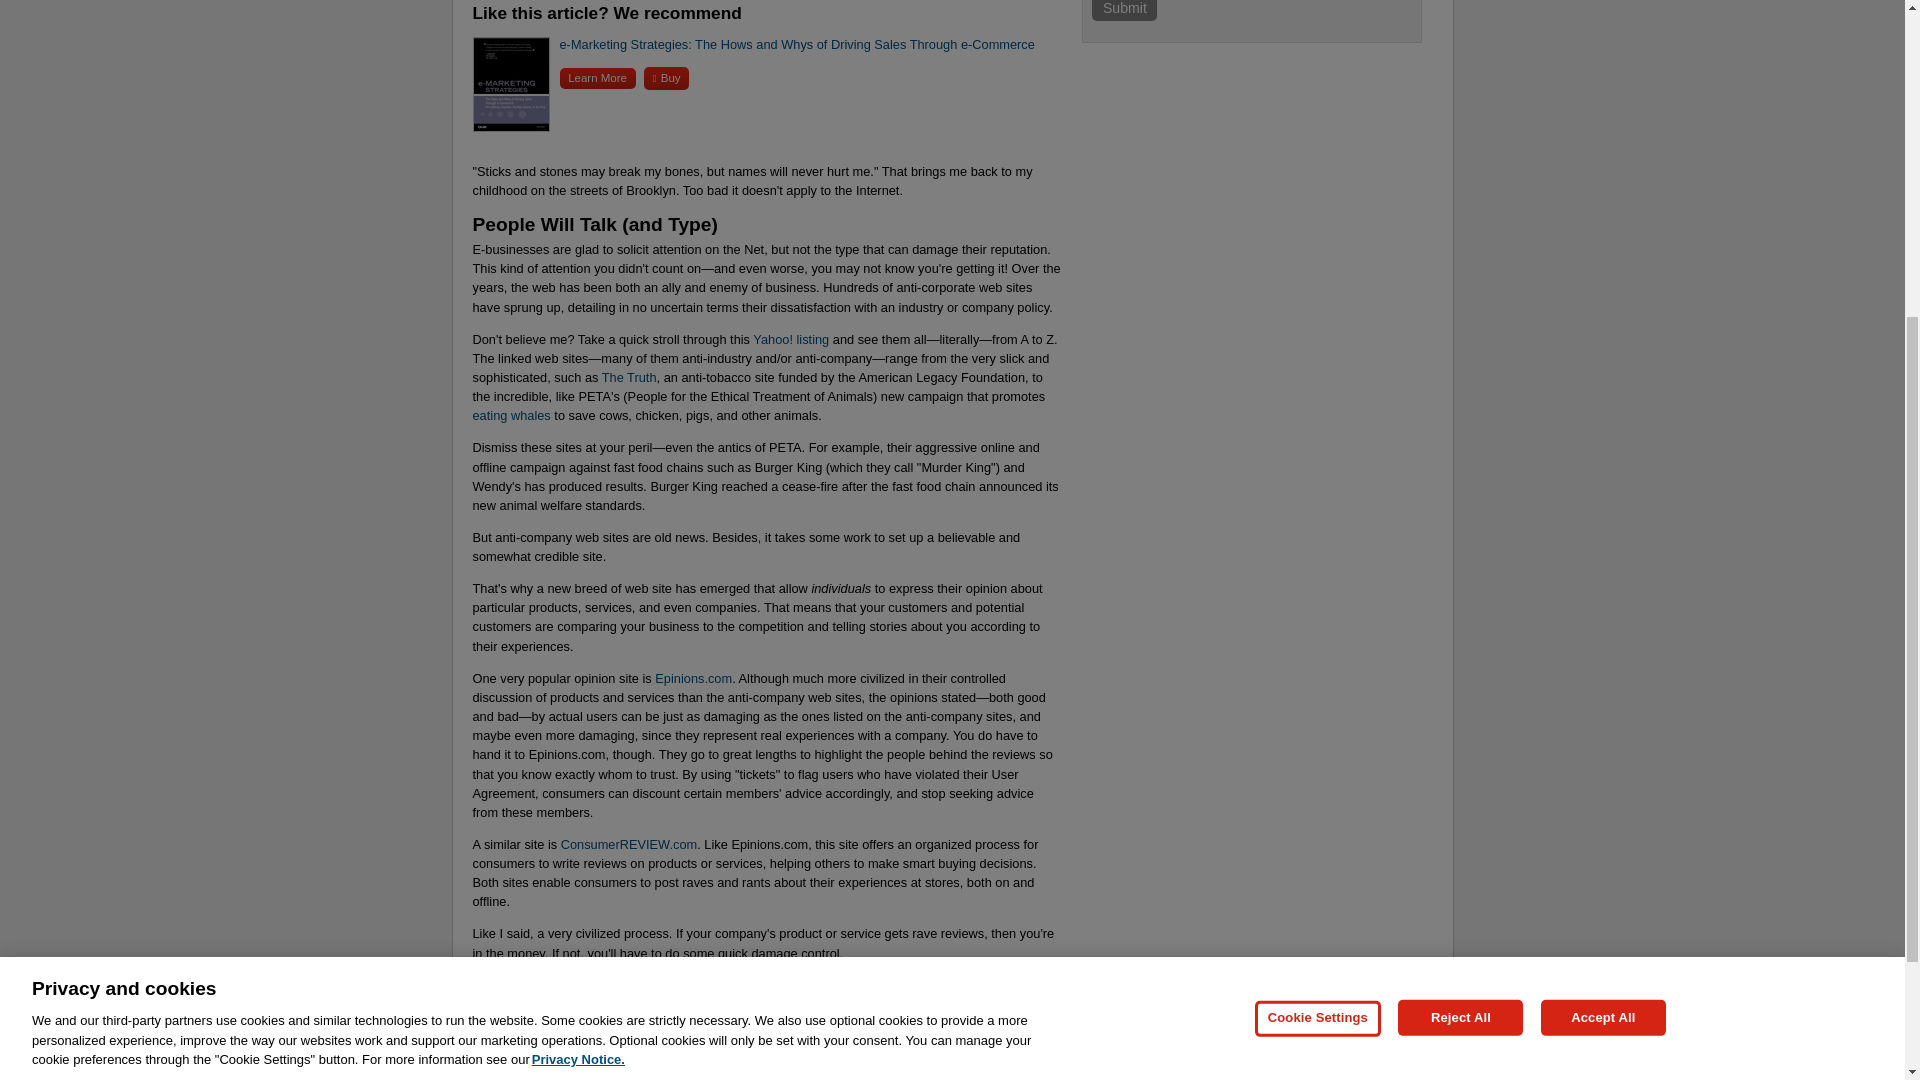 Image resolution: width=1920 pixels, height=1080 pixels. Describe the element at coordinates (1124, 10) in the screenshot. I see `Submit` at that location.